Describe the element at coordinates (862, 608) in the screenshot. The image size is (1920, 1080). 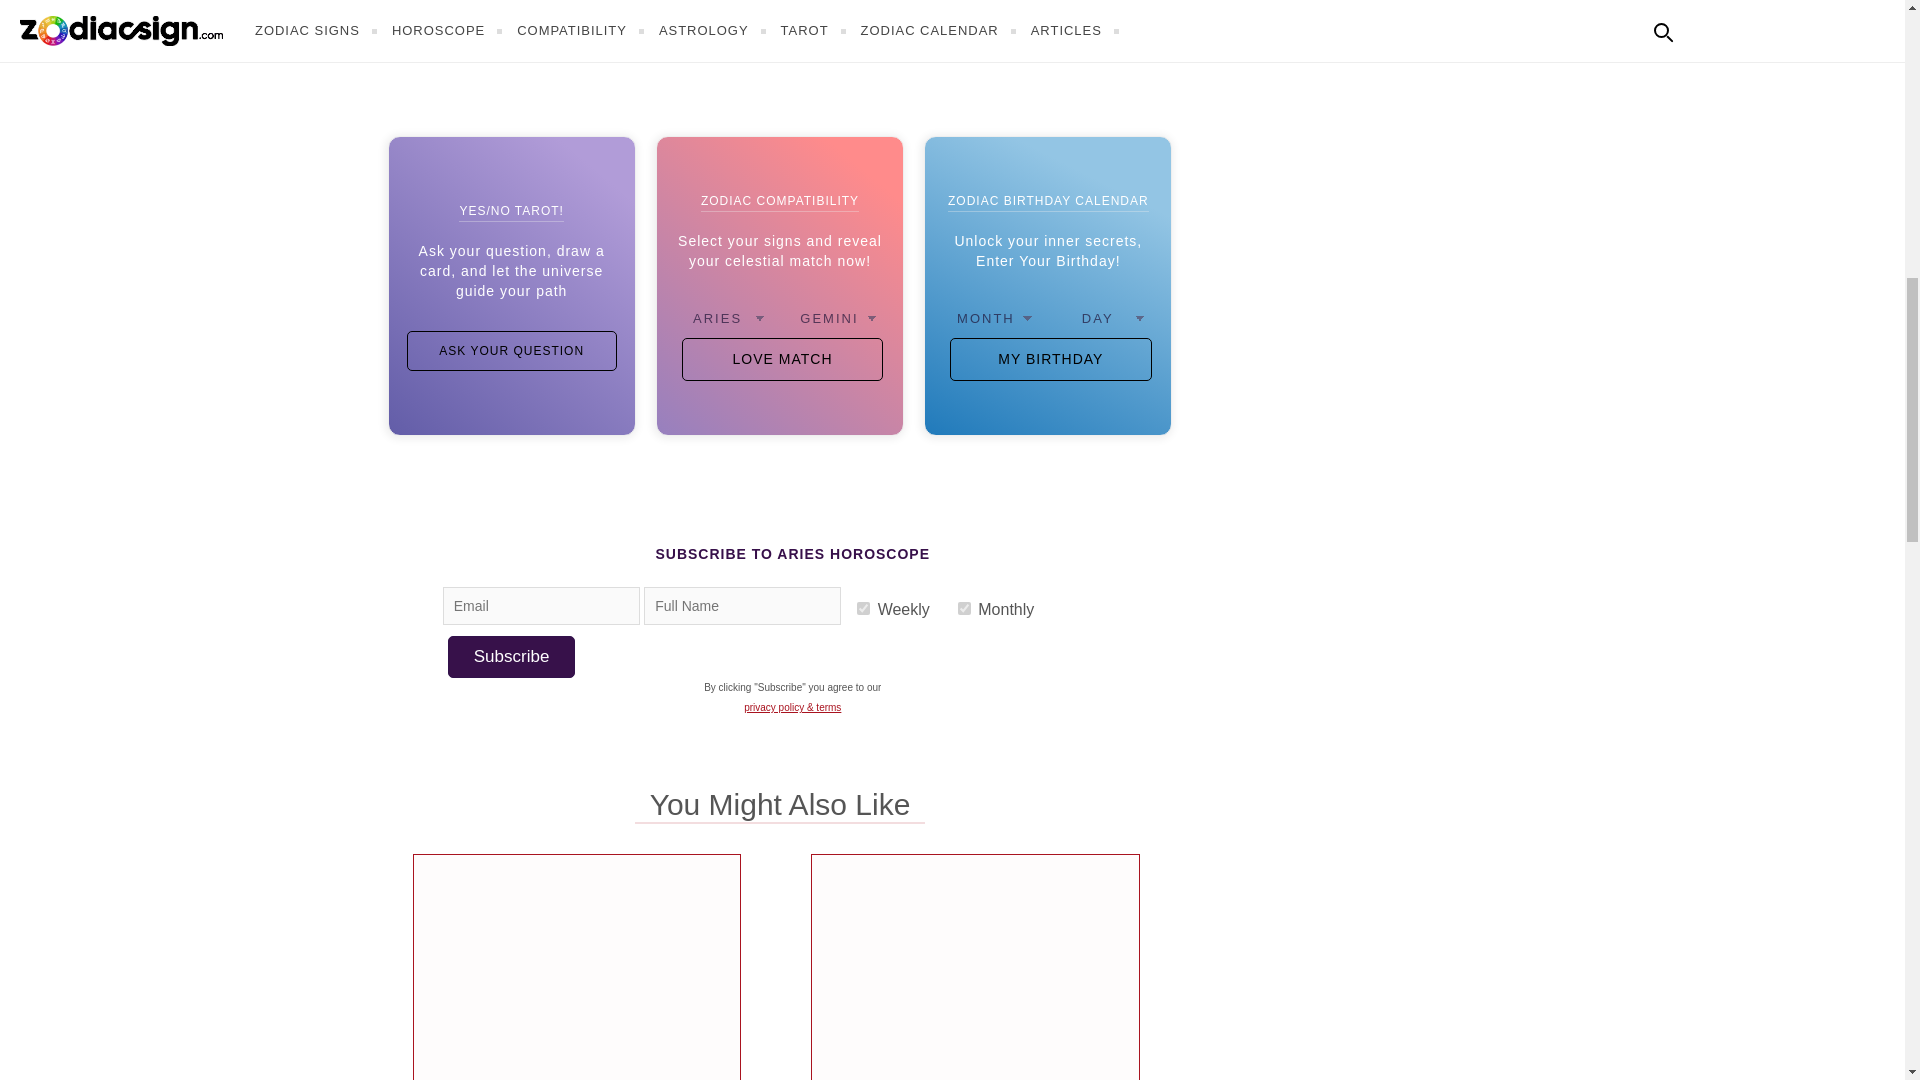
I see `weekly` at that location.